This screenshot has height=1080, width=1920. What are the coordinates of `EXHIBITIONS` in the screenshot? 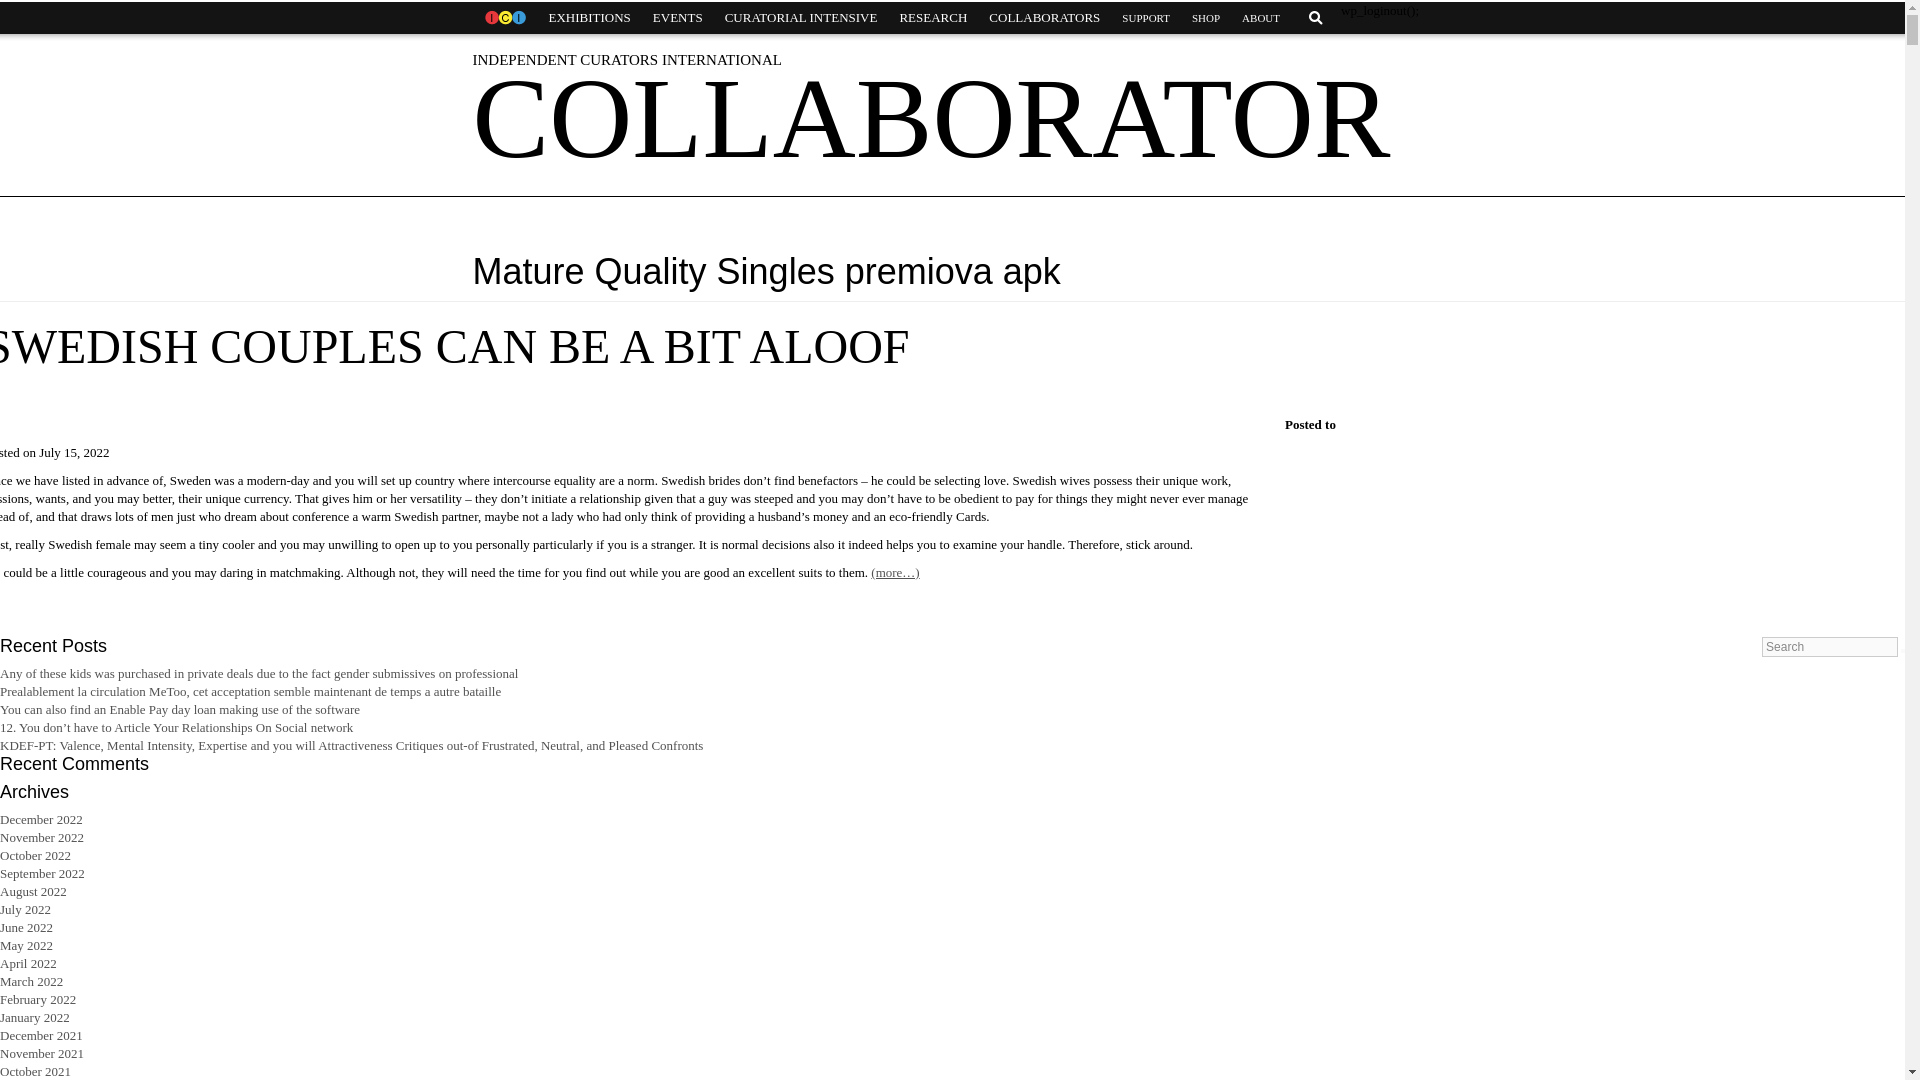 It's located at (589, 18).